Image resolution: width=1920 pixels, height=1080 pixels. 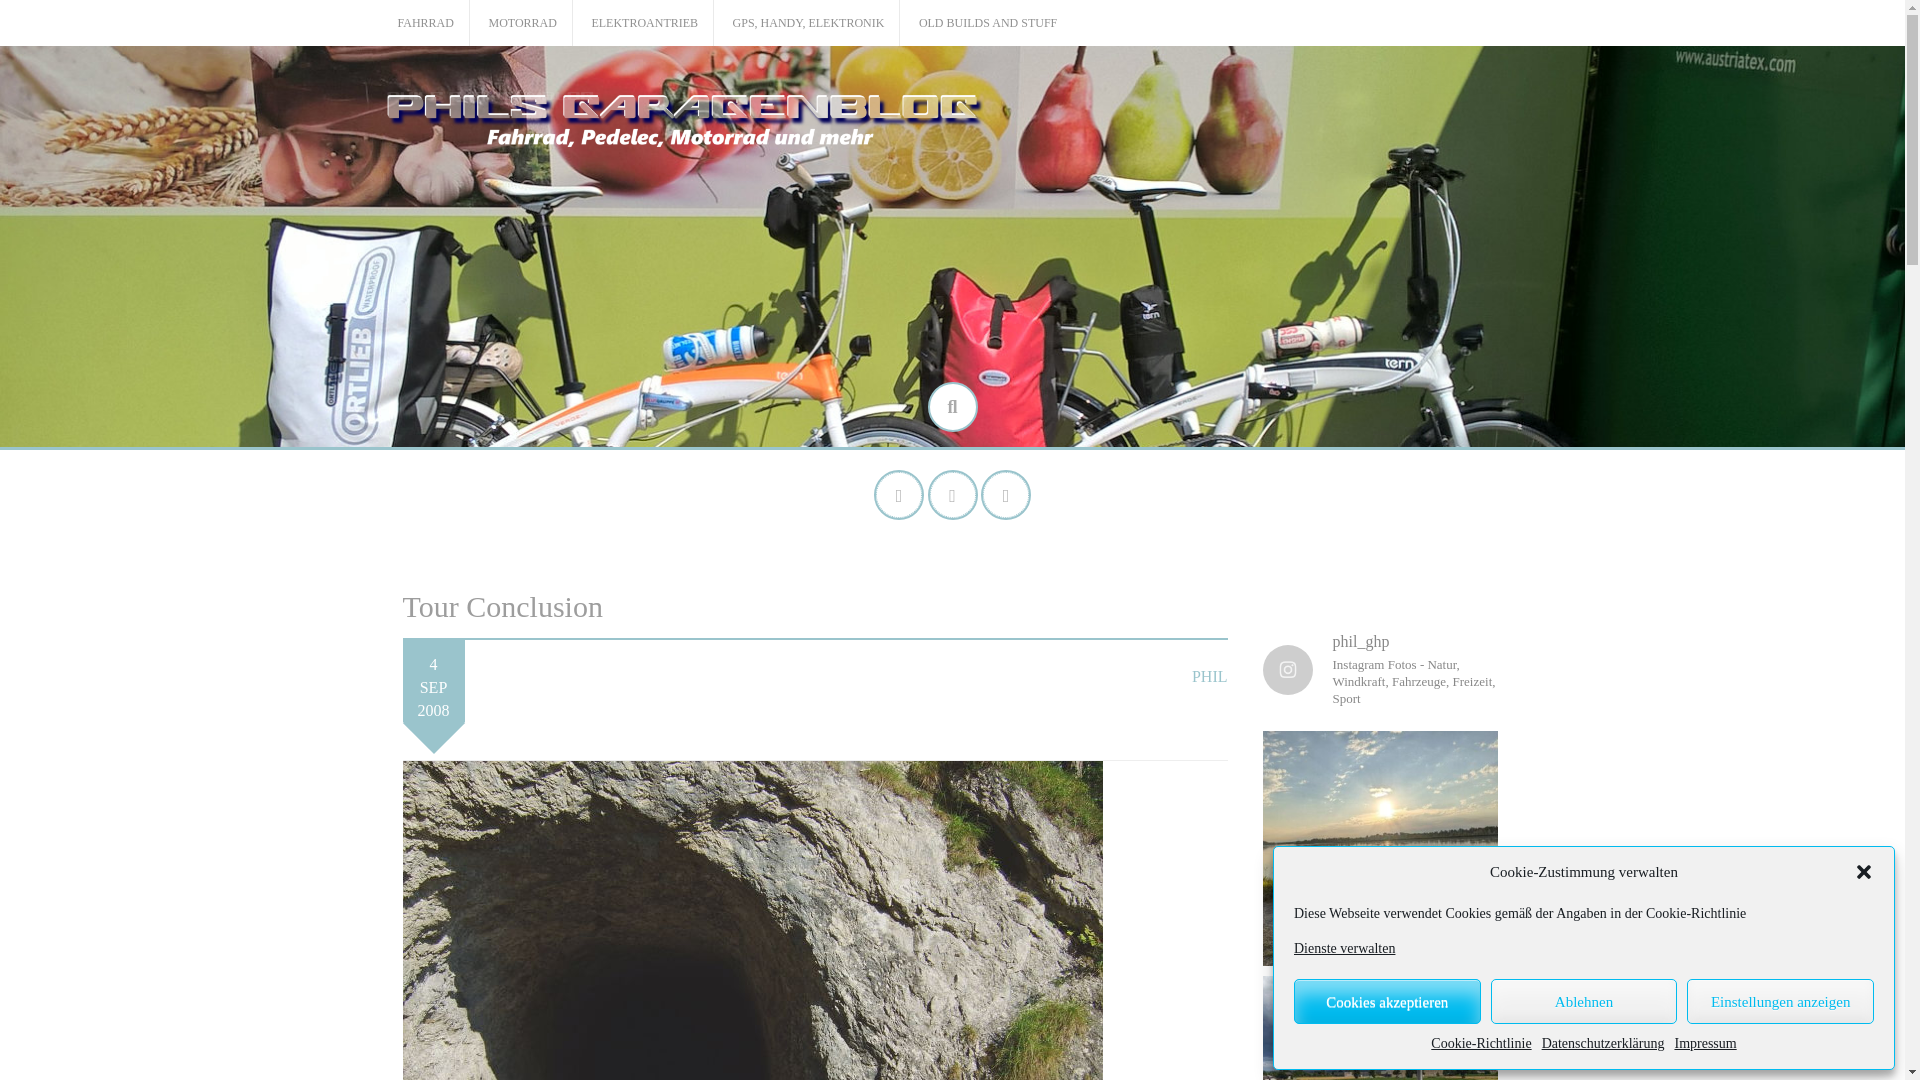 What do you see at coordinates (809, 24) in the screenshot?
I see `GPS, HANDY, ELEKTRONIK` at bounding box center [809, 24].